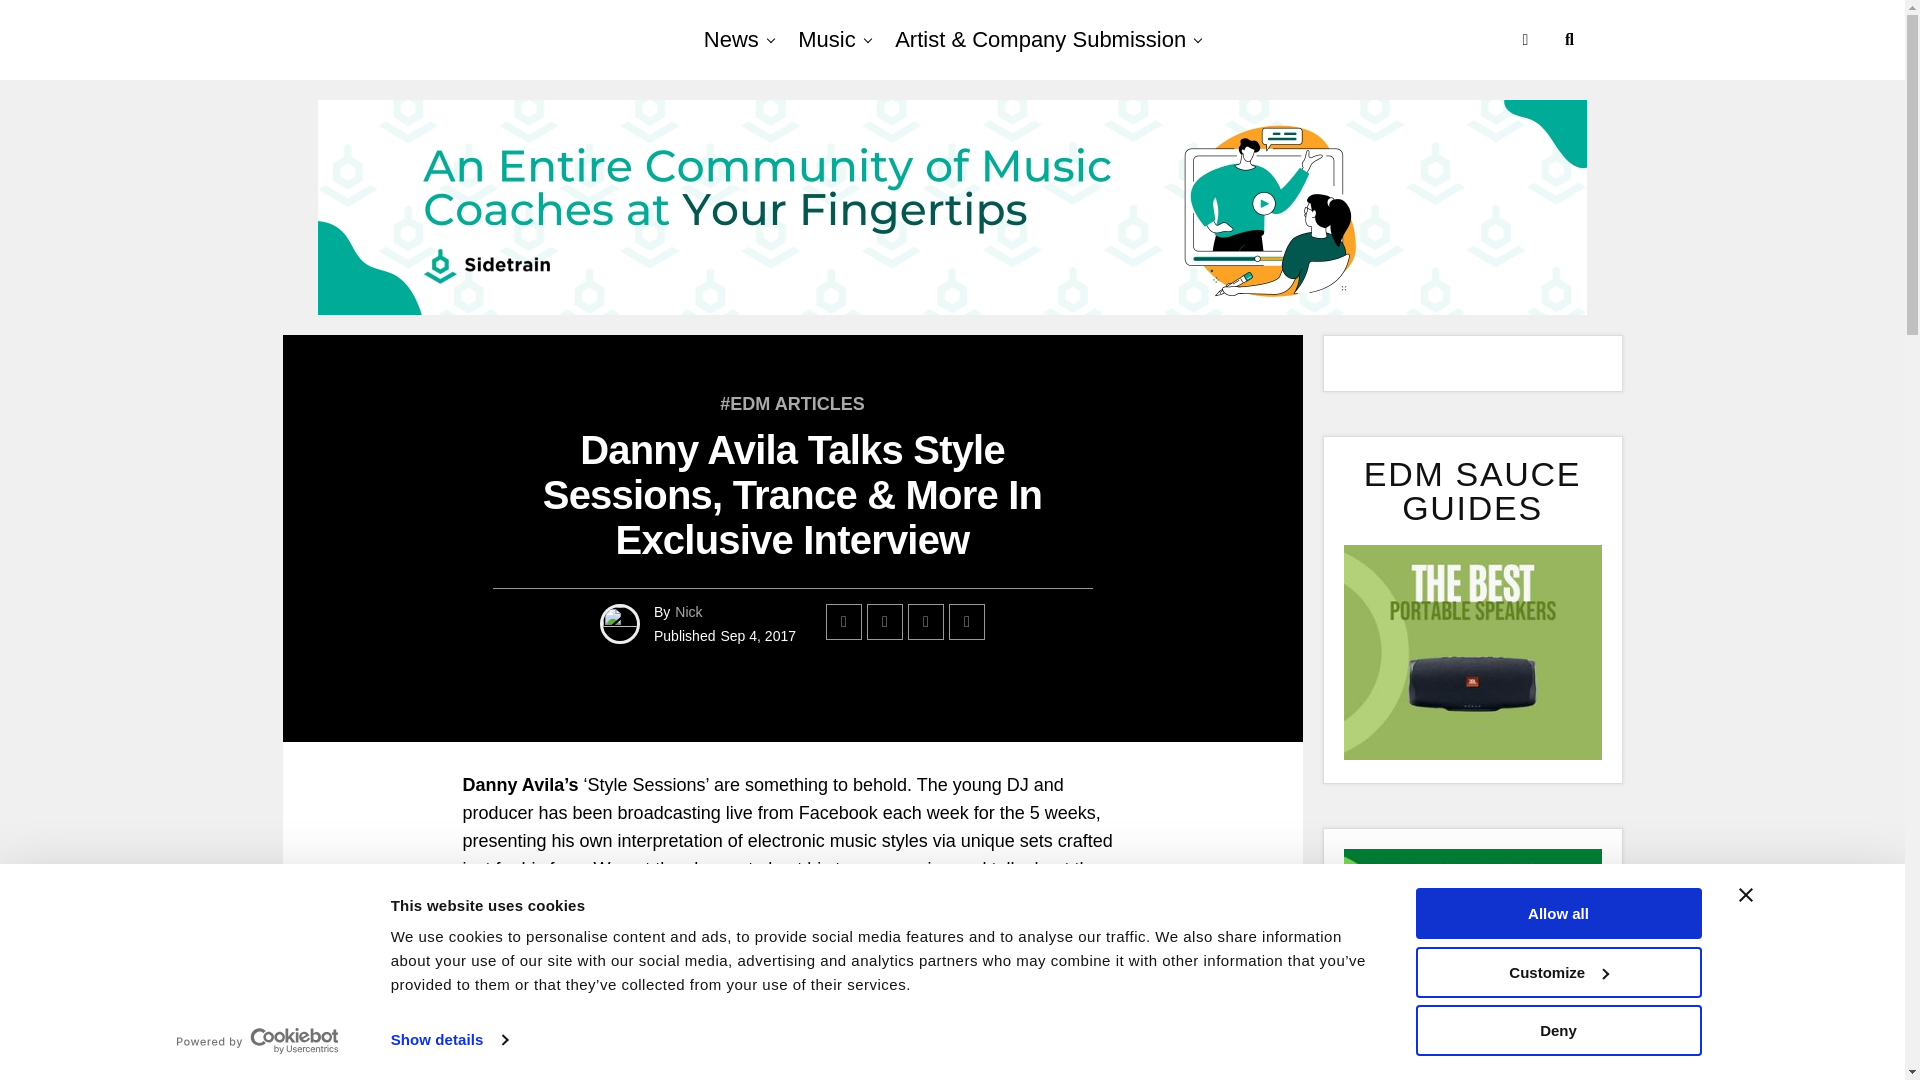 The width and height of the screenshot is (1920, 1080). Describe the element at coordinates (448, 1040) in the screenshot. I see `Show details` at that location.